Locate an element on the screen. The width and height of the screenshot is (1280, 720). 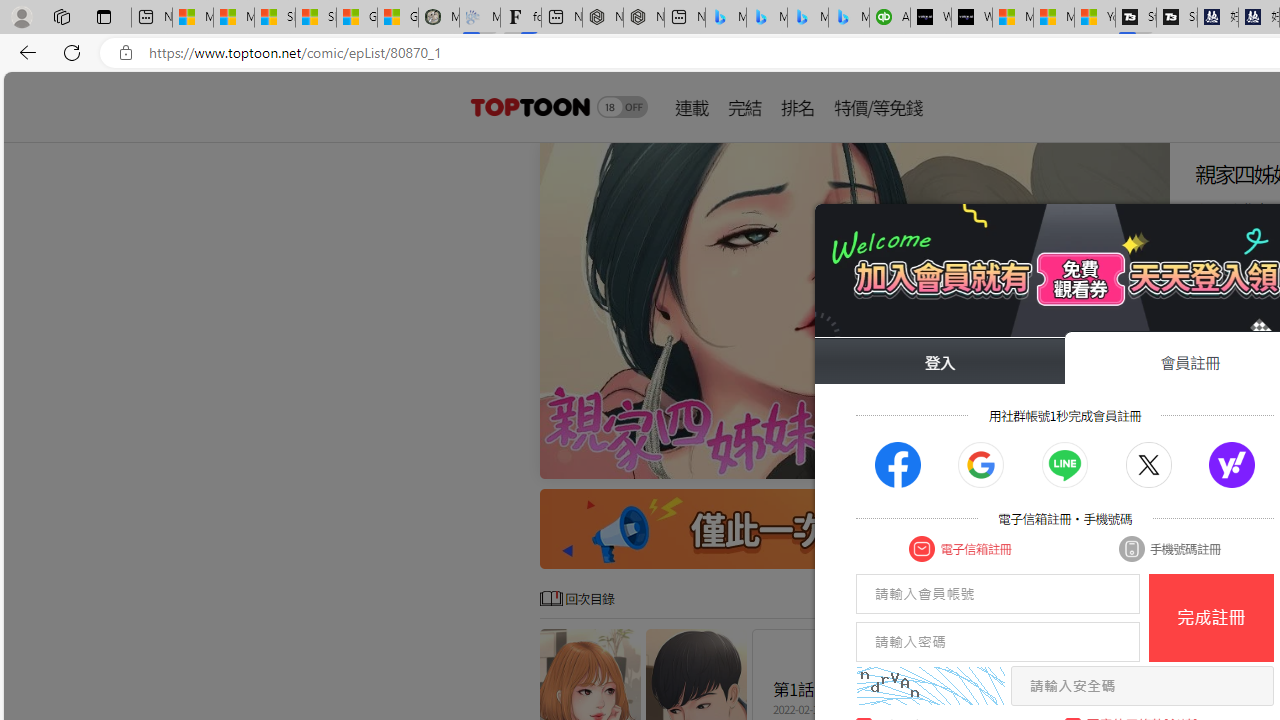
Accounting Software for Accountants, CPAs and Bookkeepers is located at coordinates (890, 18).